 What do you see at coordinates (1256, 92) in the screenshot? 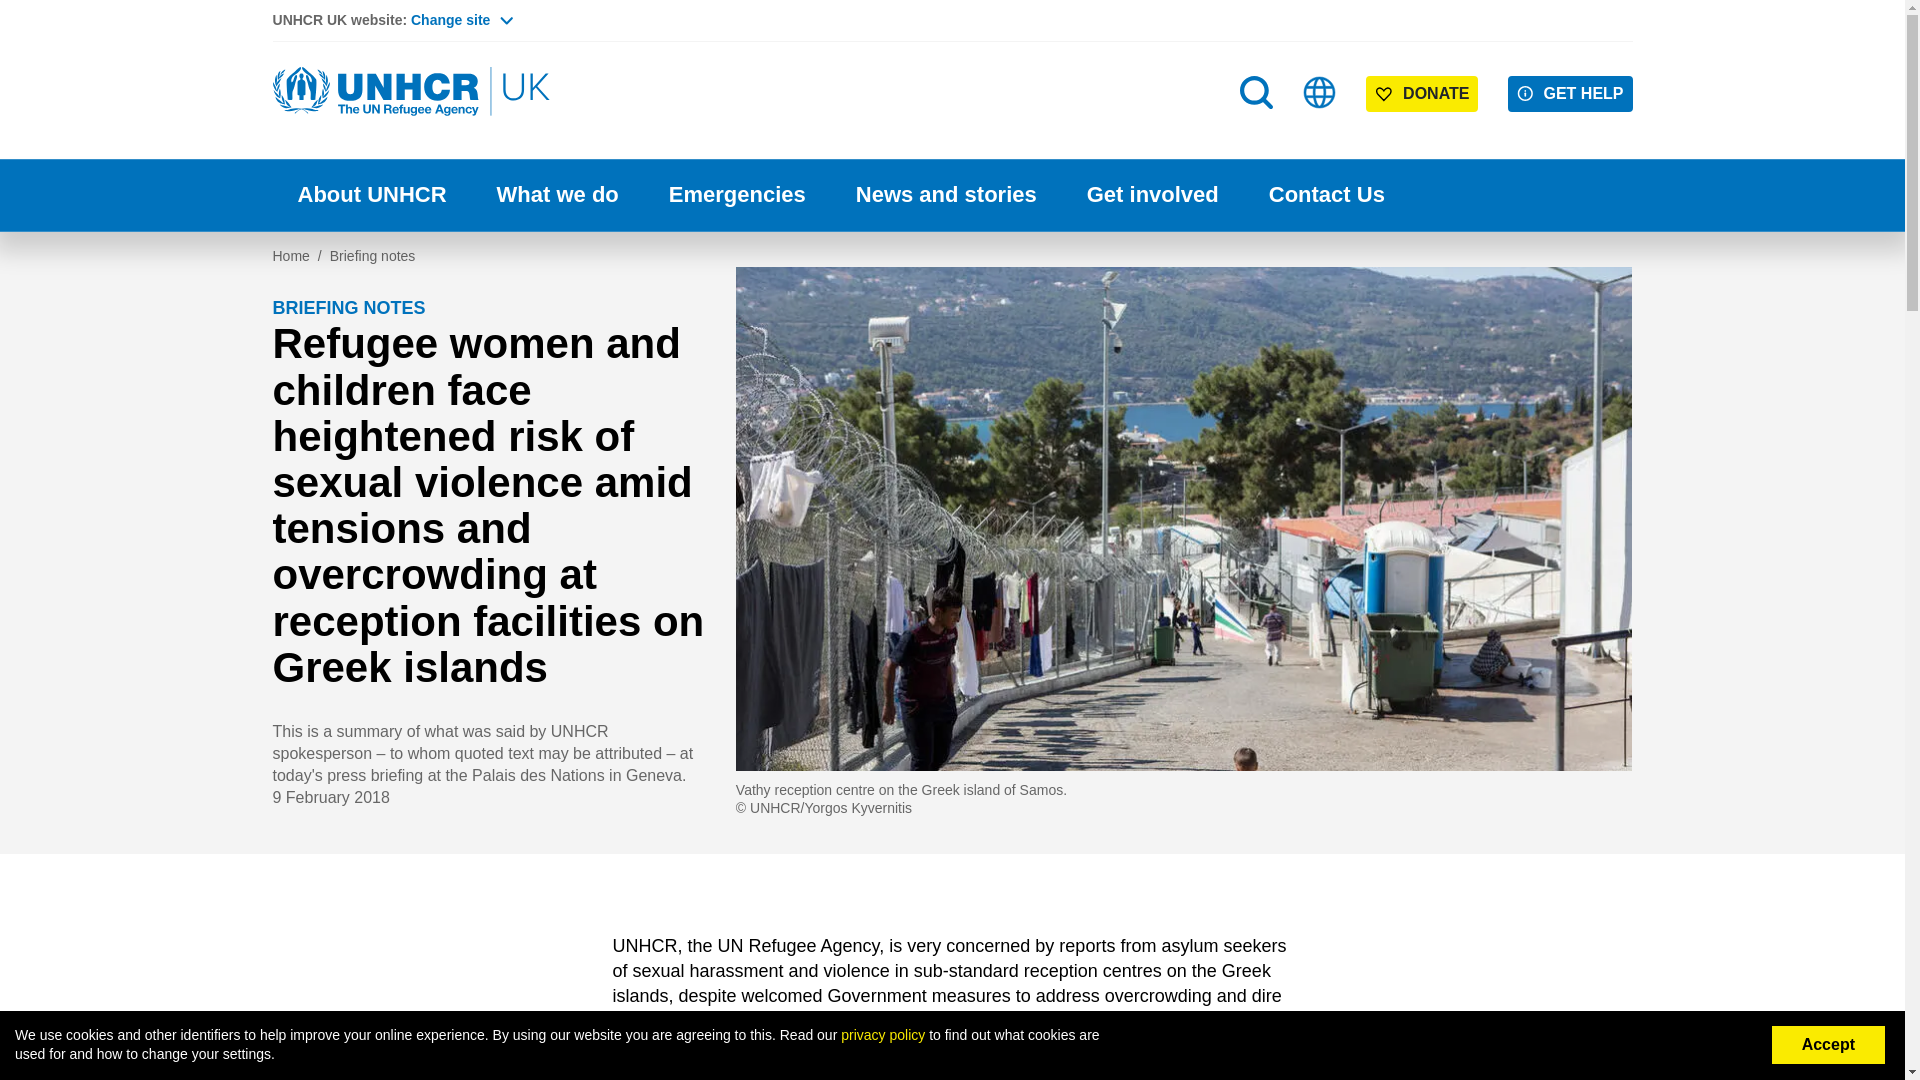
I see `Search` at bounding box center [1256, 92].